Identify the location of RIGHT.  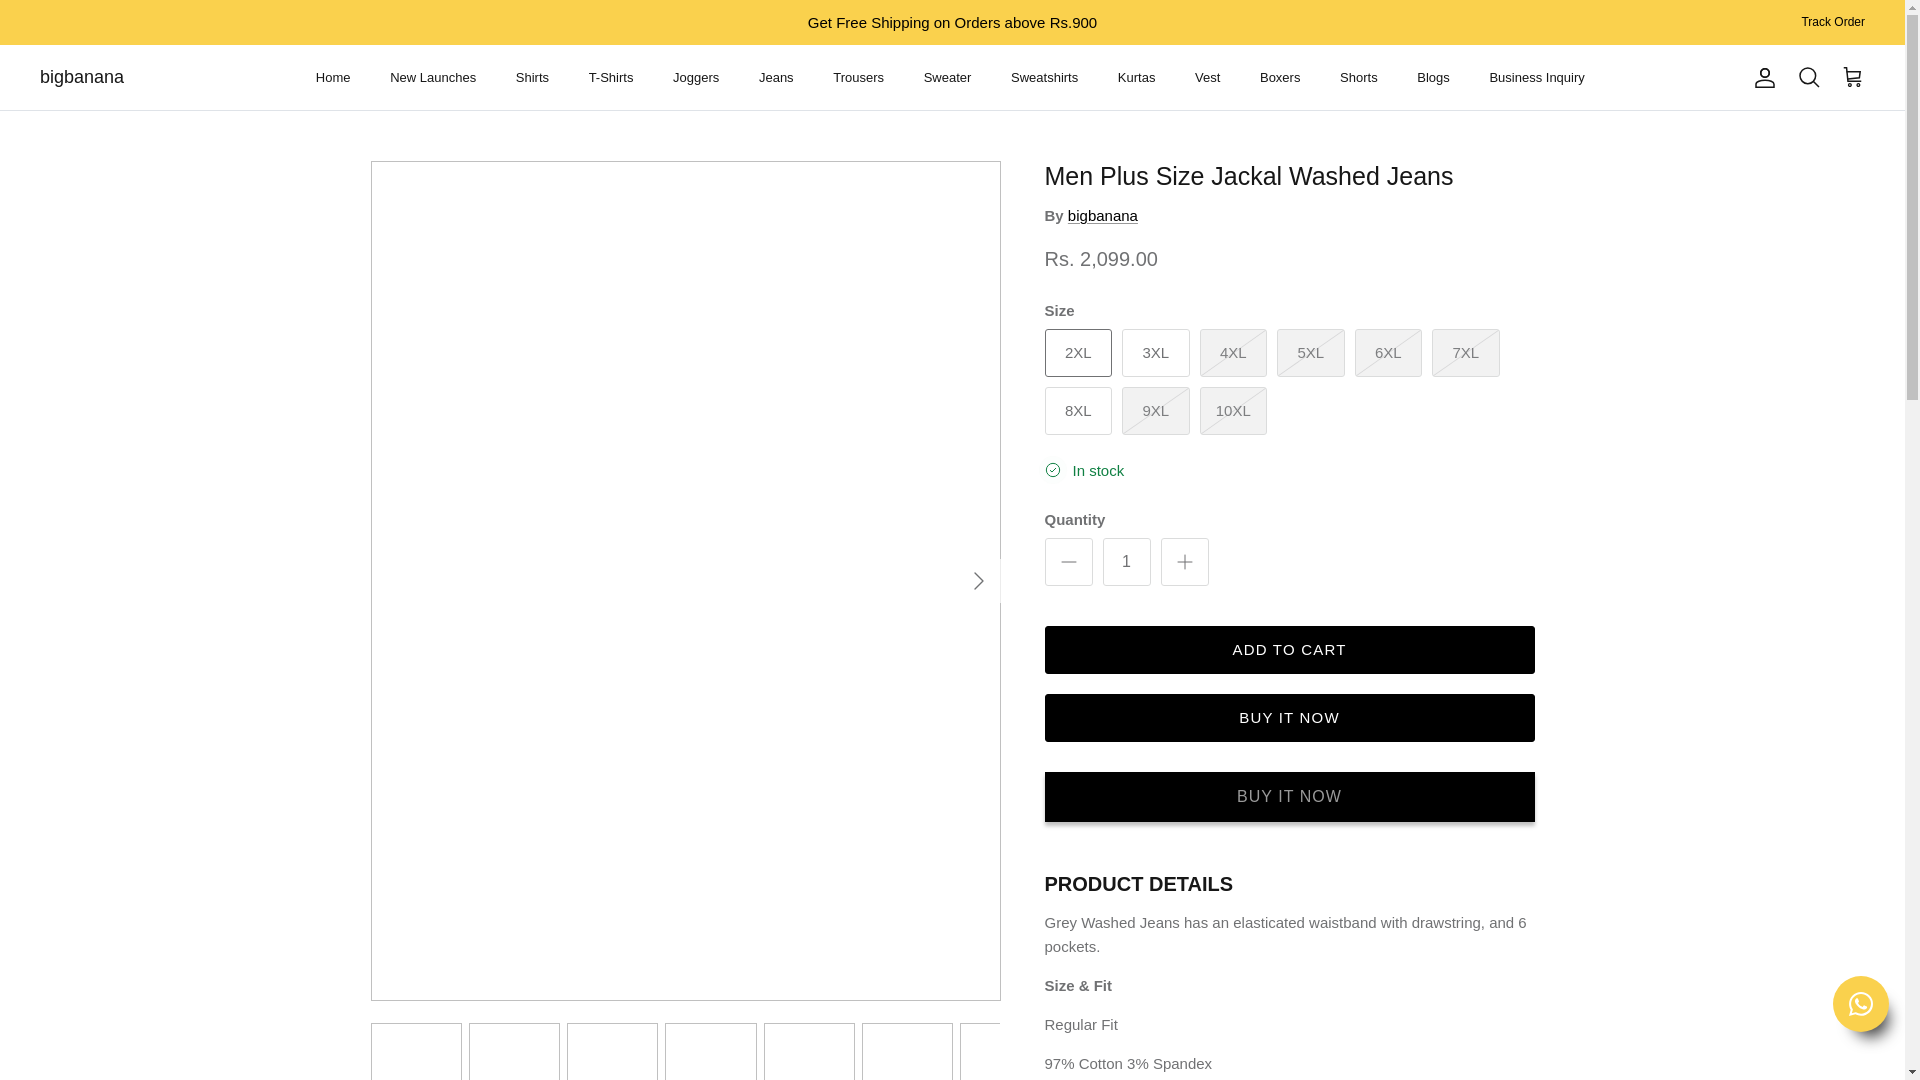
(978, 580).